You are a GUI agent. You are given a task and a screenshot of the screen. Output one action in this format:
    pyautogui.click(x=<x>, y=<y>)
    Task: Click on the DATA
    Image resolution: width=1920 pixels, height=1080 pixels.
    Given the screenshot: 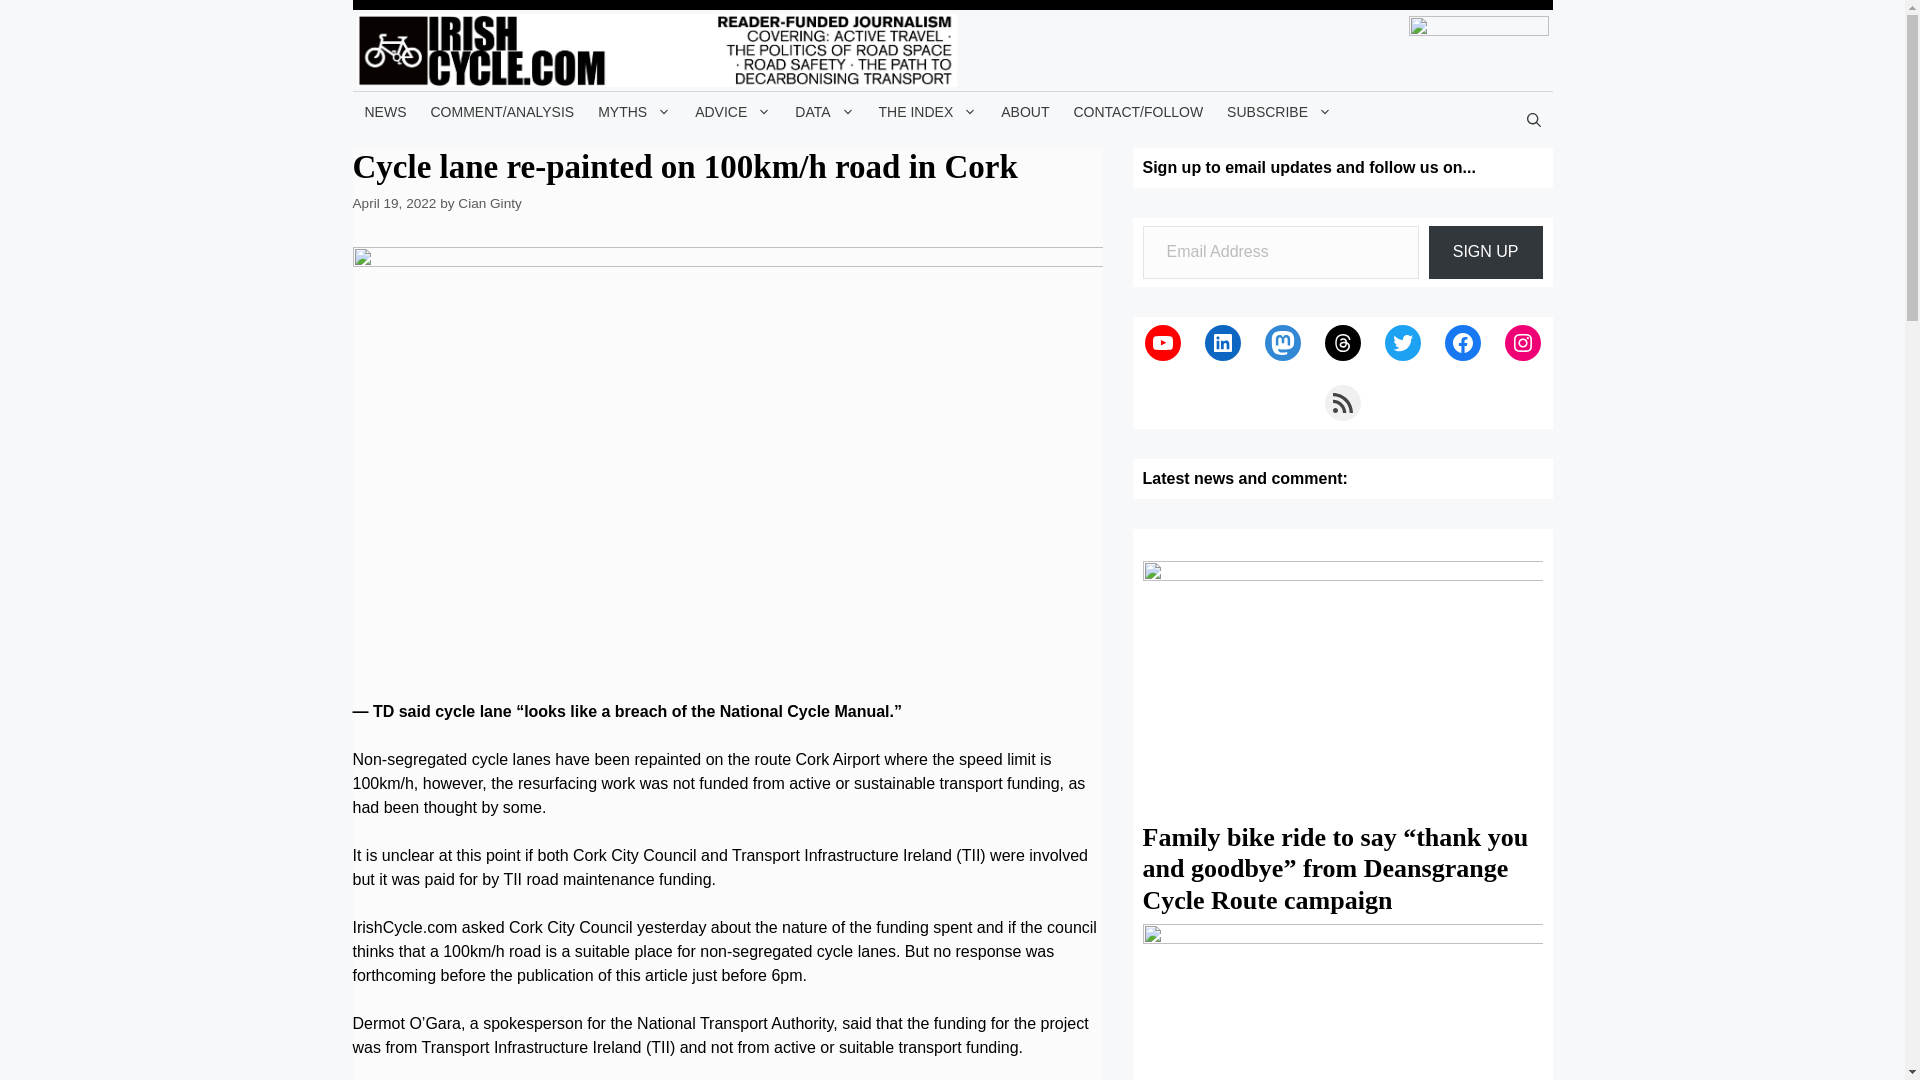 What is the action you would take?
    pyautogui.click(x=824, y=111)
    